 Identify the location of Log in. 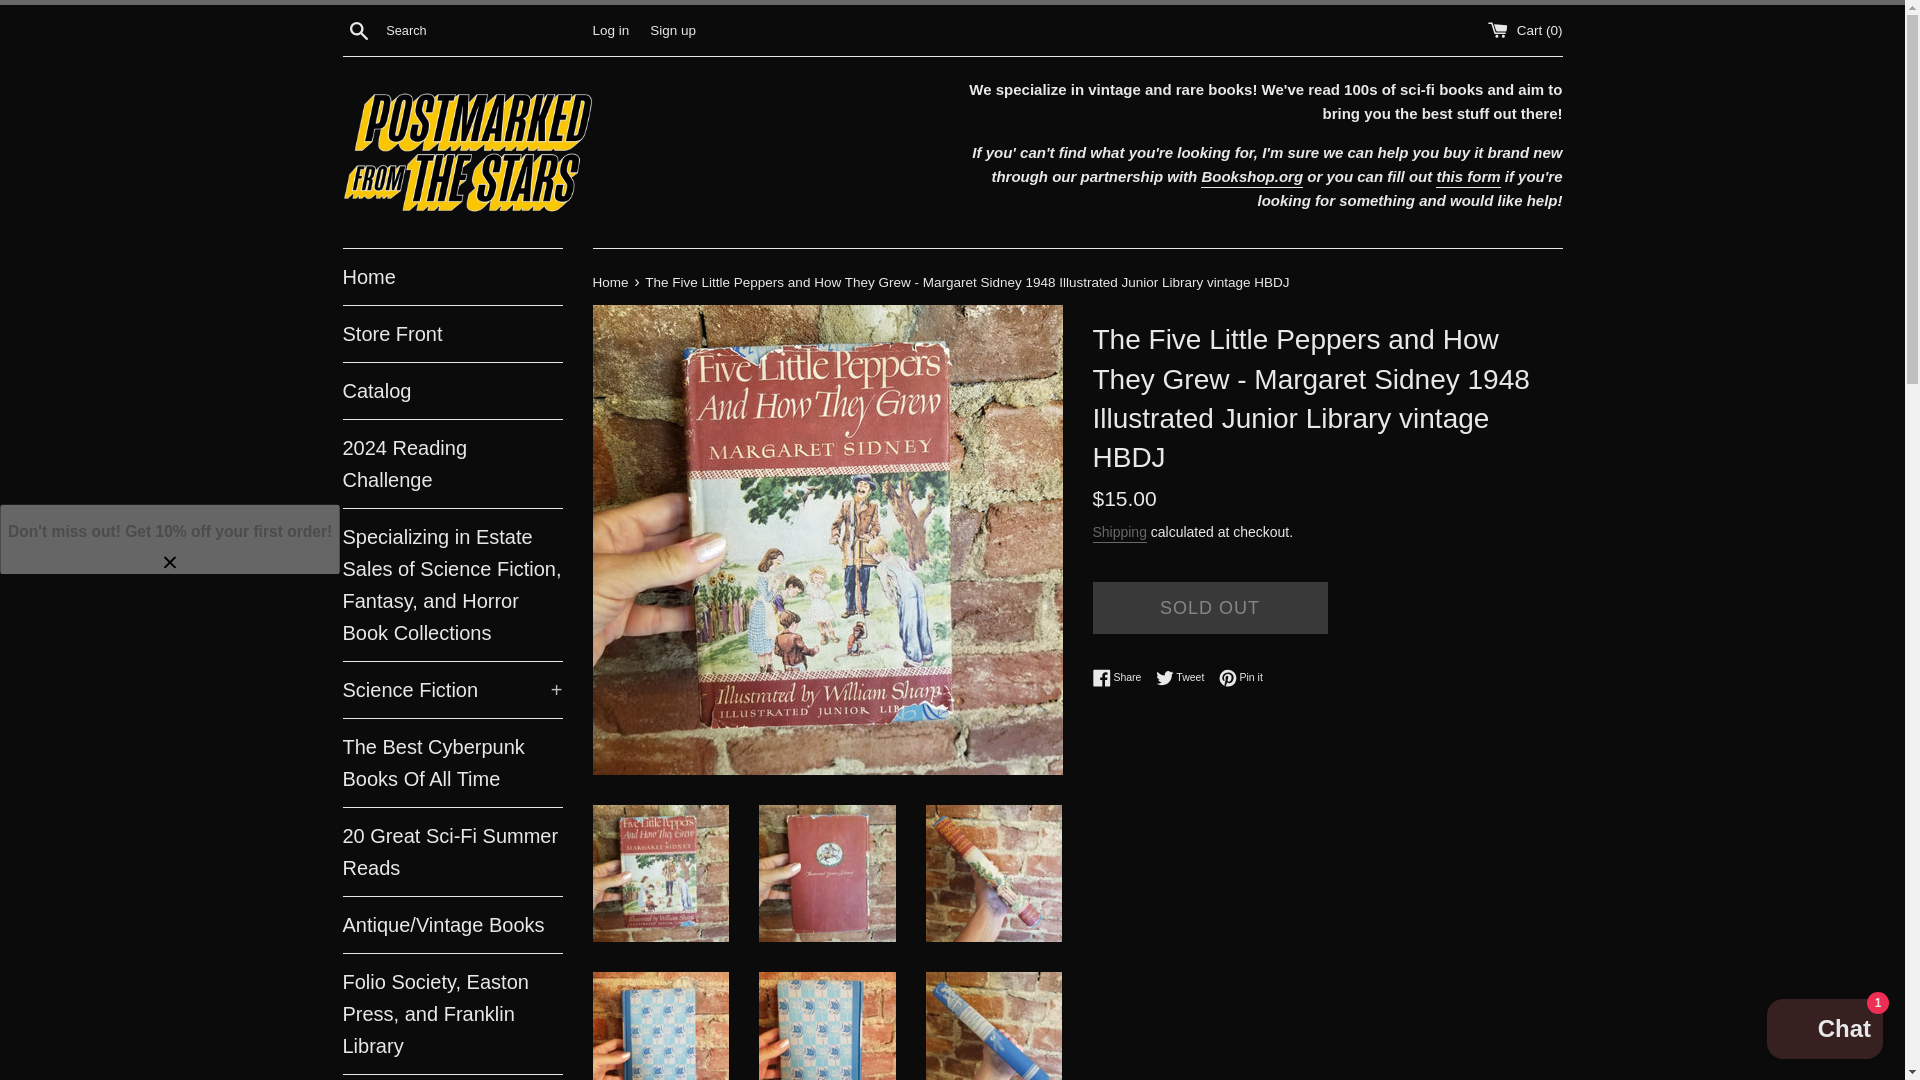
(610, 28).